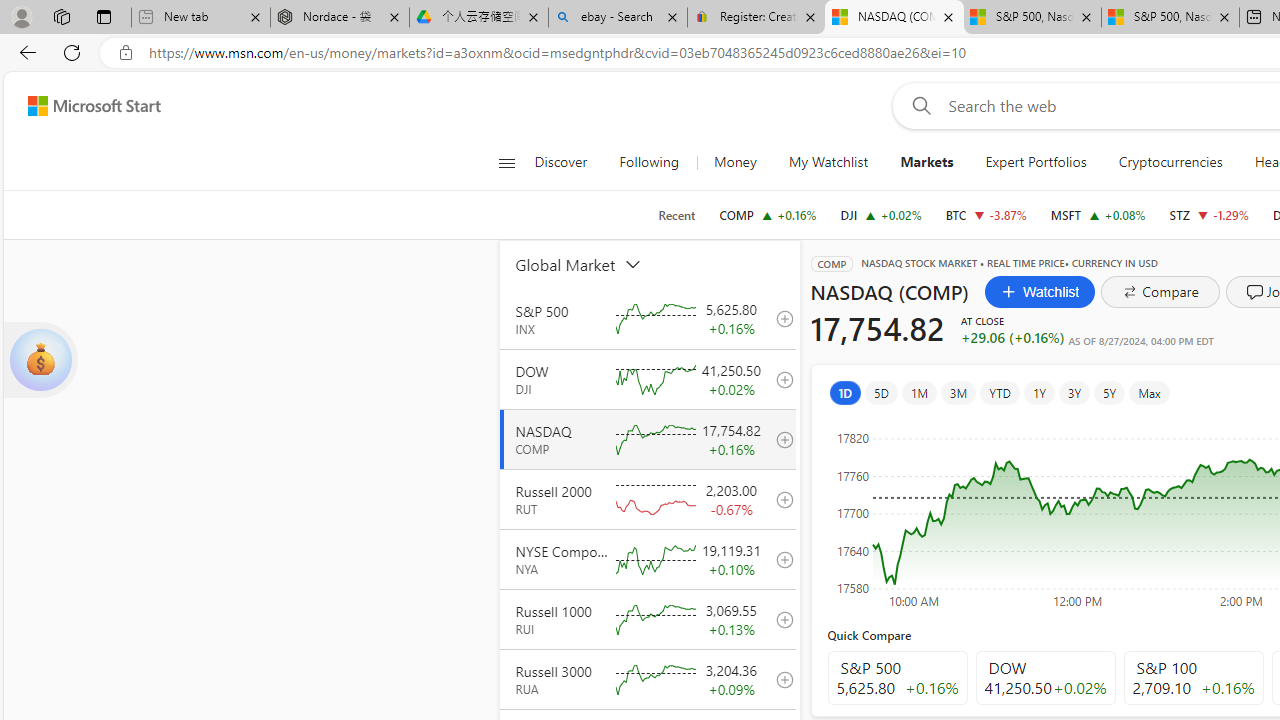 This screenshot has height=720, width=1280. I want to click on 1M, so click(920, 392).